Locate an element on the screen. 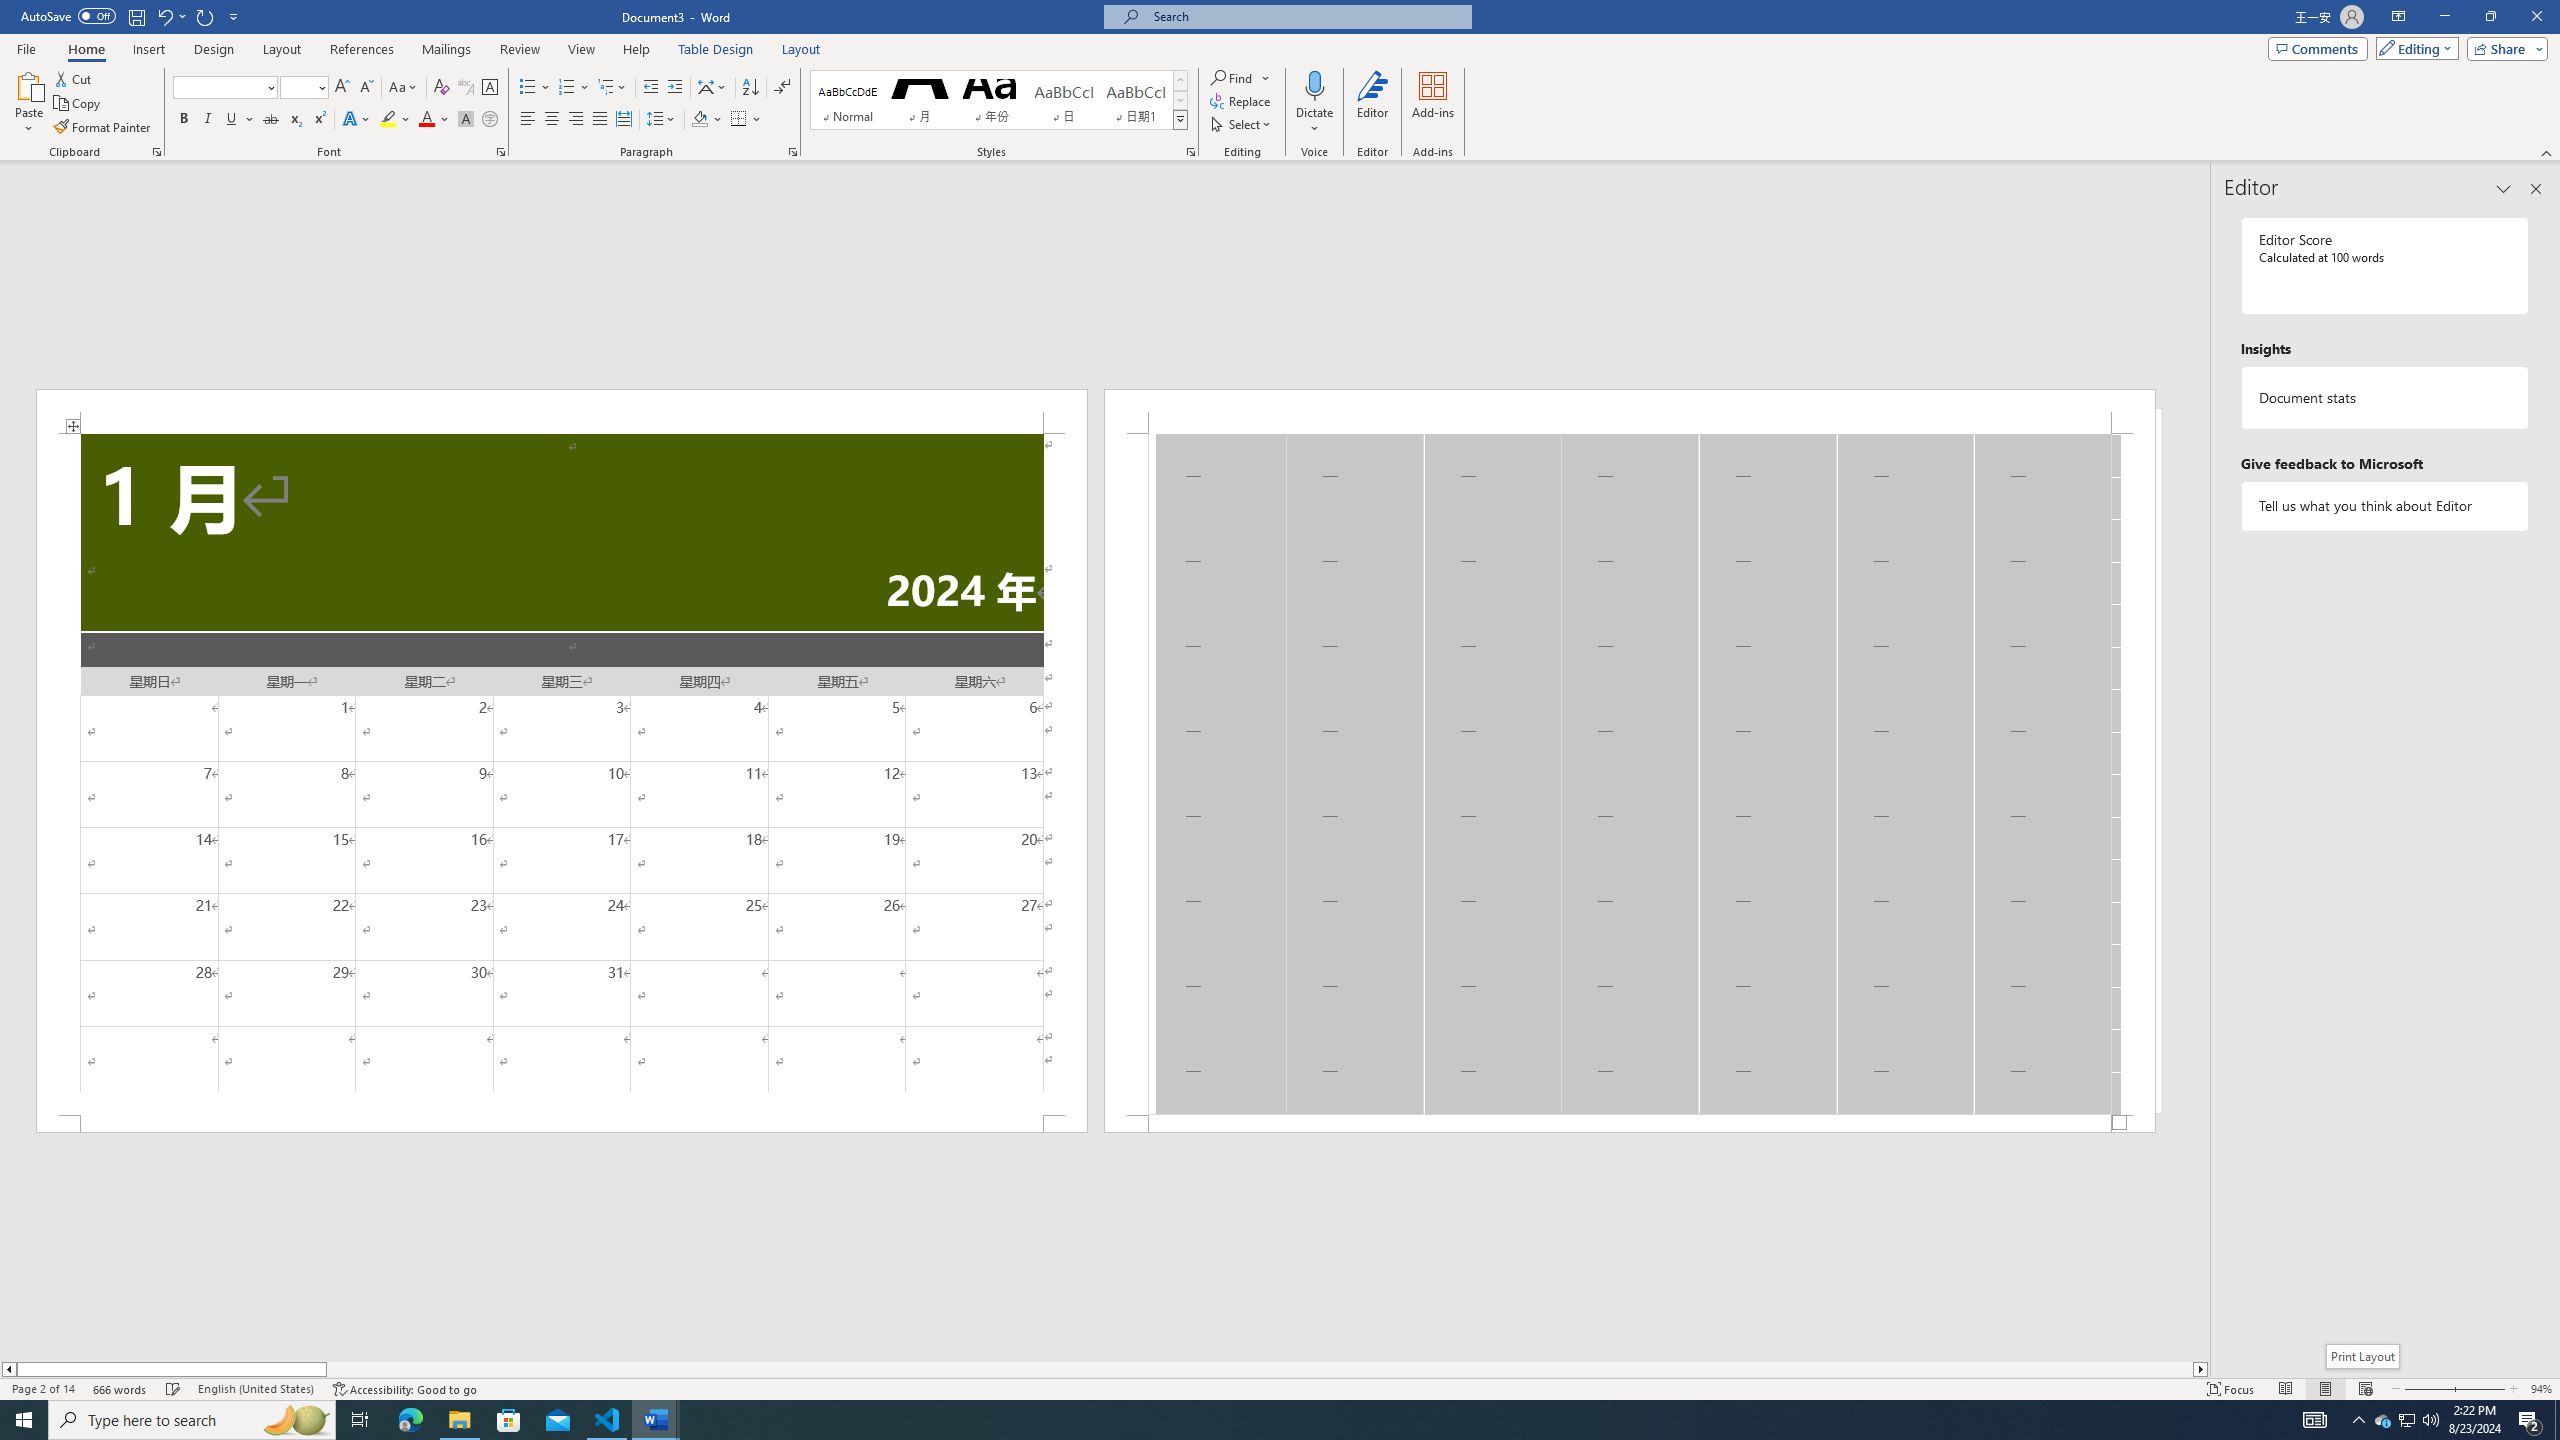  Asian Layout is located at coordinates (712, 88).